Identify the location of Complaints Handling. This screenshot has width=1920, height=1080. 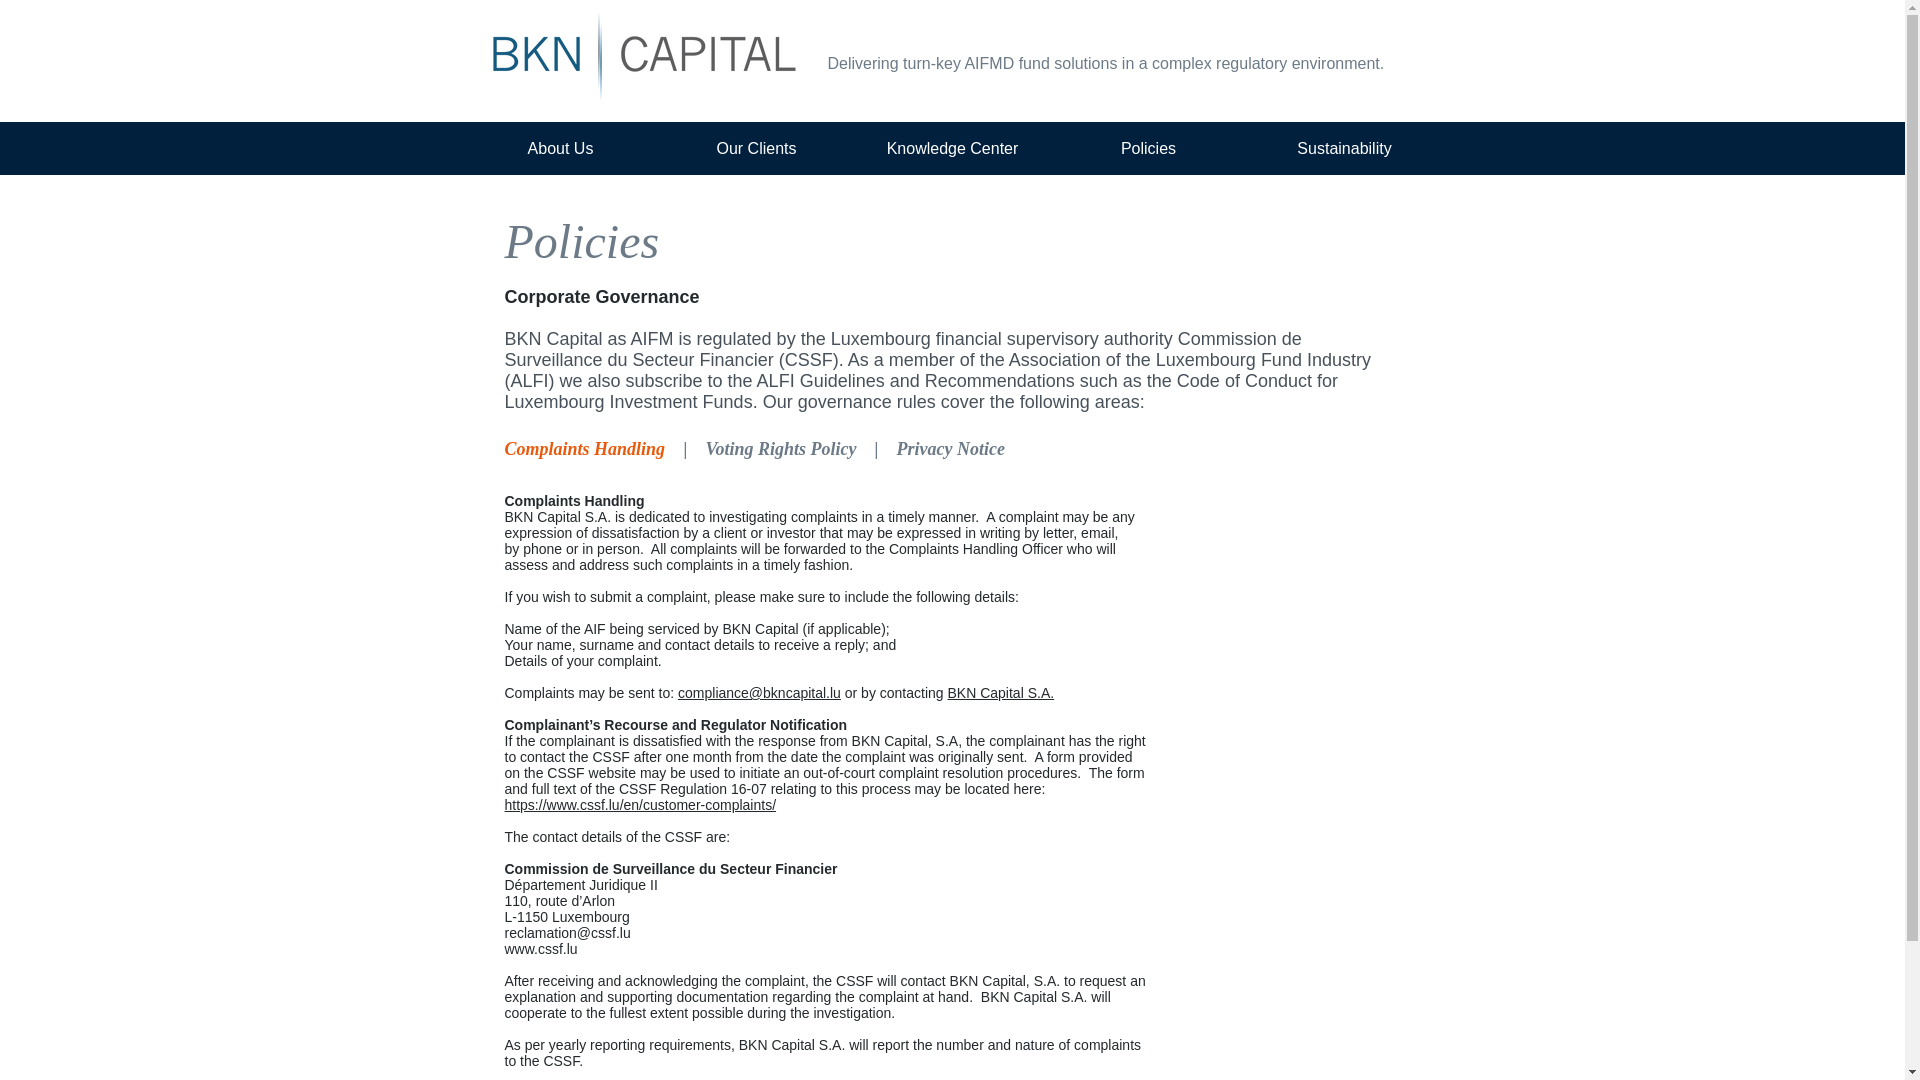
(584, 447).